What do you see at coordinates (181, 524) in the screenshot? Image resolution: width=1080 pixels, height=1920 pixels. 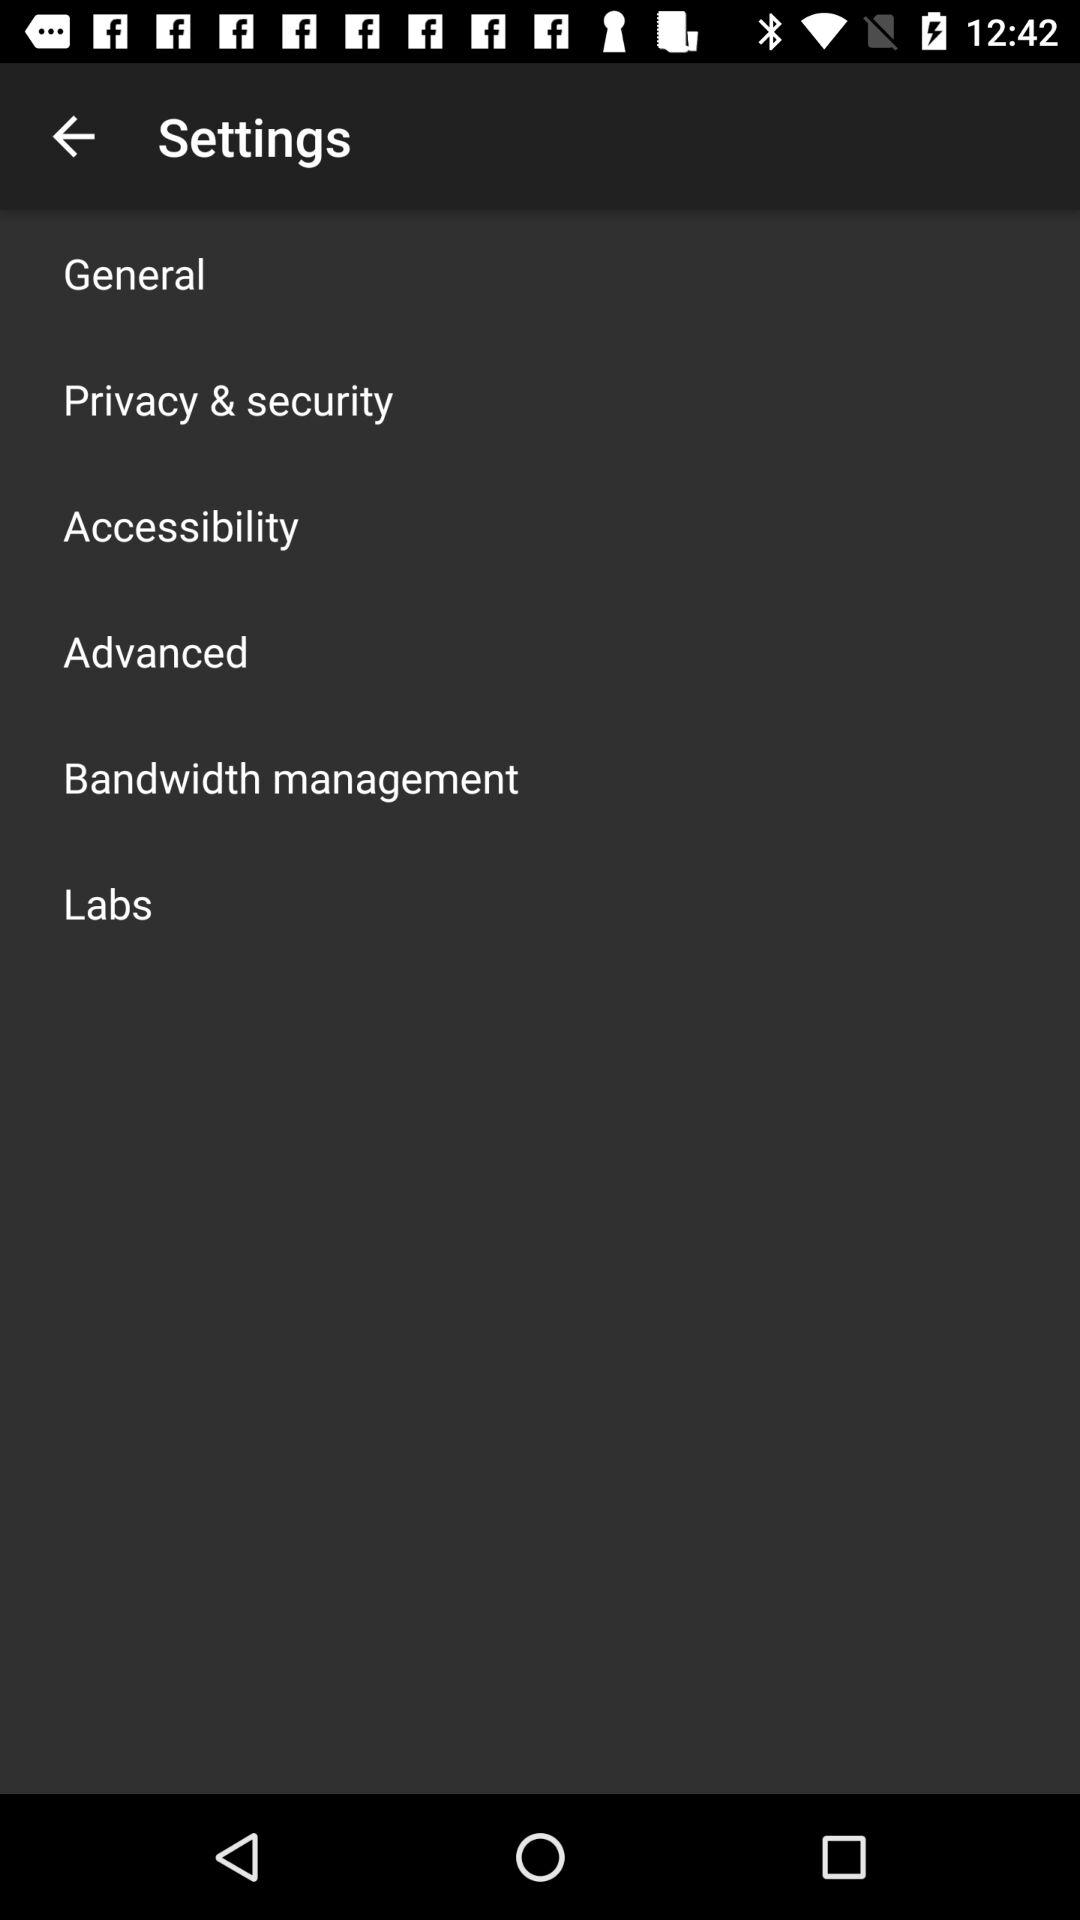 I see `flip until accessibility item` at bounding box center [181, 524].